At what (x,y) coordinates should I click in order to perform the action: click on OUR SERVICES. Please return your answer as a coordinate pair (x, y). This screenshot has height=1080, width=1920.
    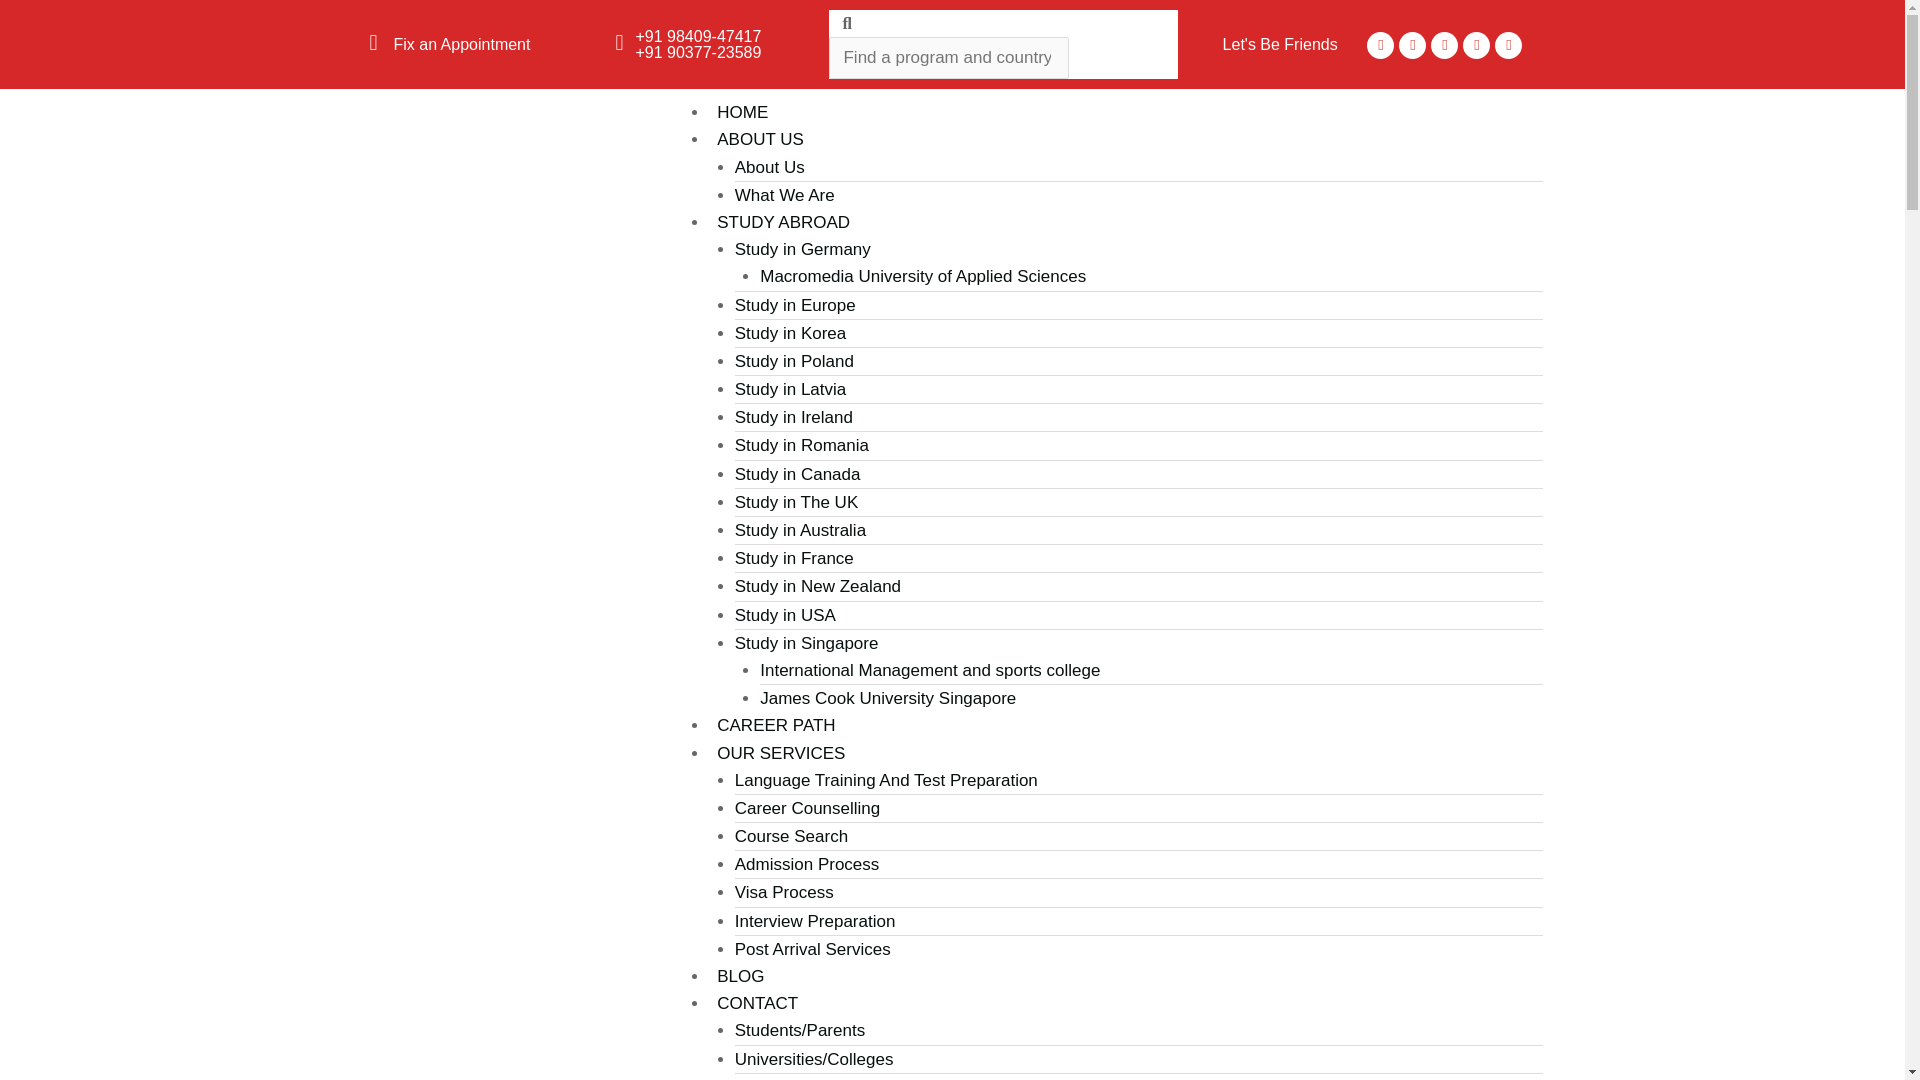
    Looking at the image, I should click on (780, 753).